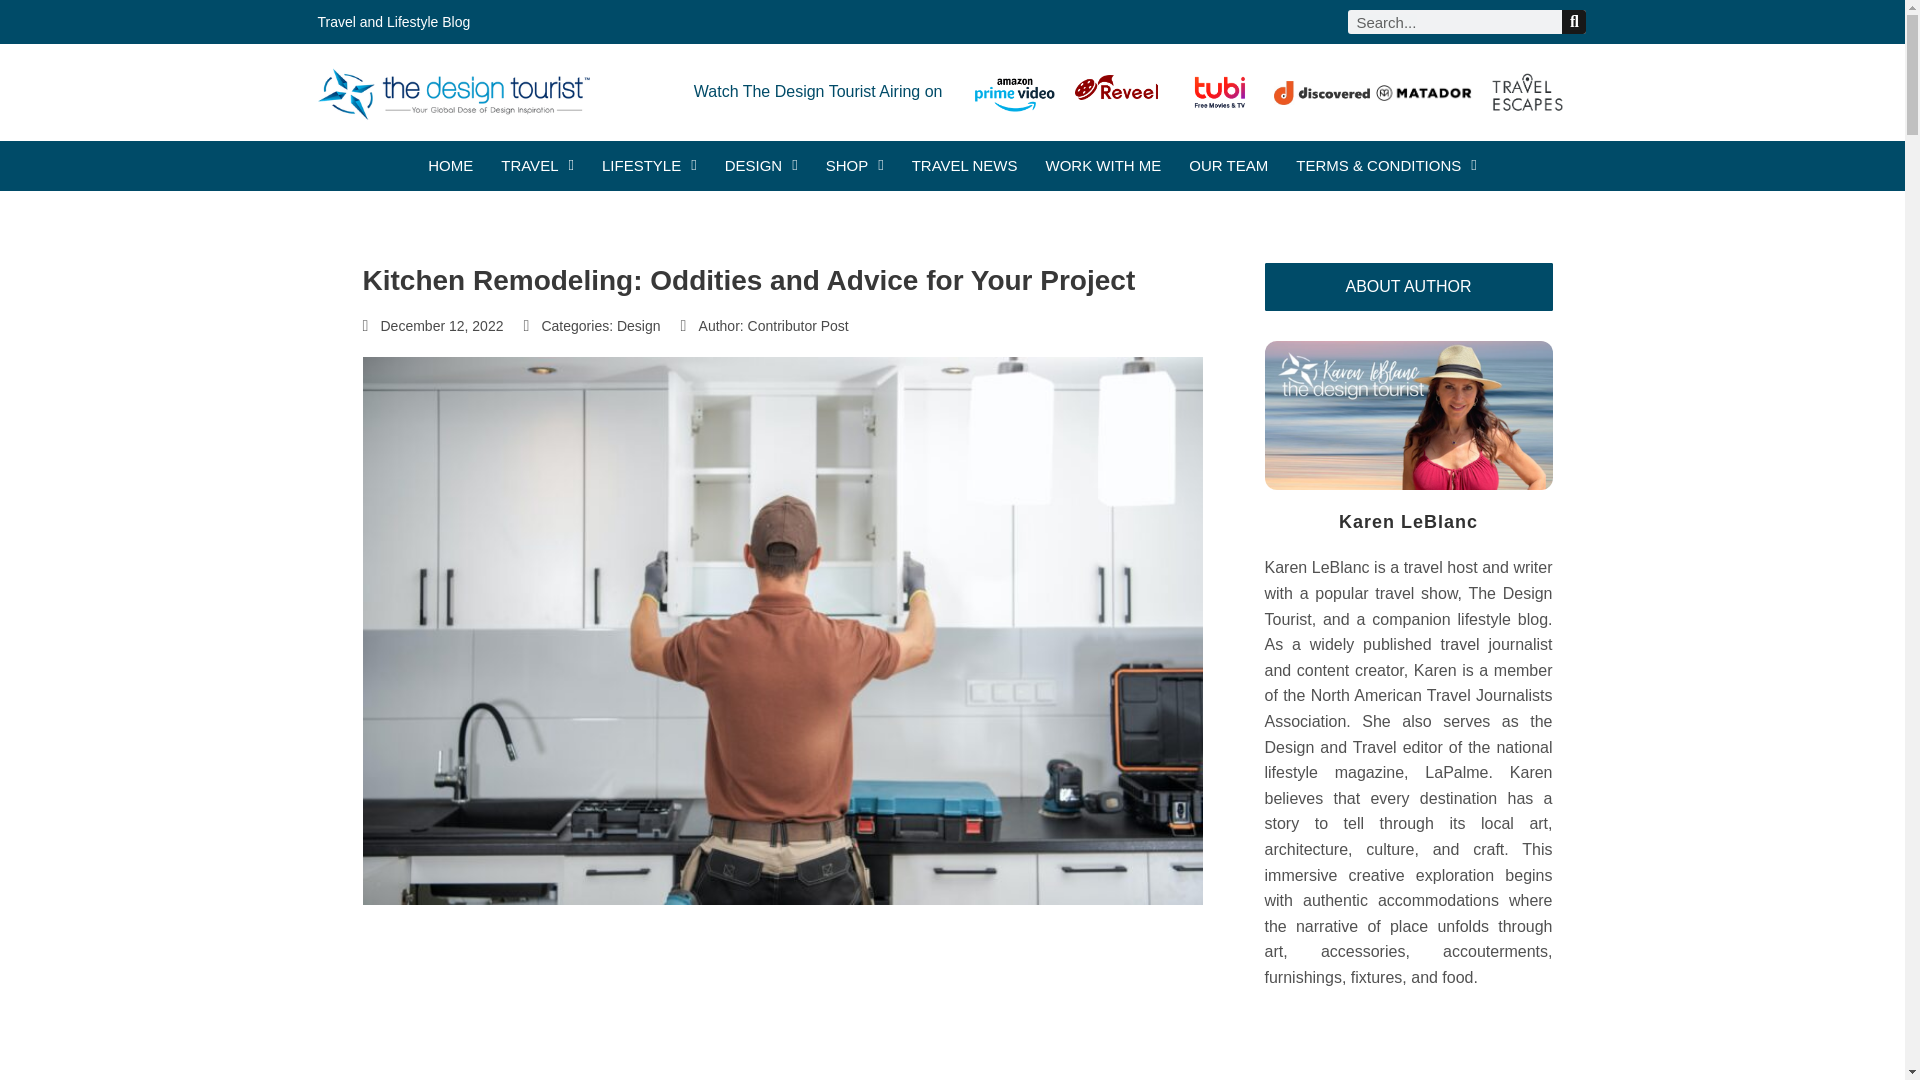 This screenshot has height=1080, width=1920. I want to click on TRAVEL, so click(538, 166).